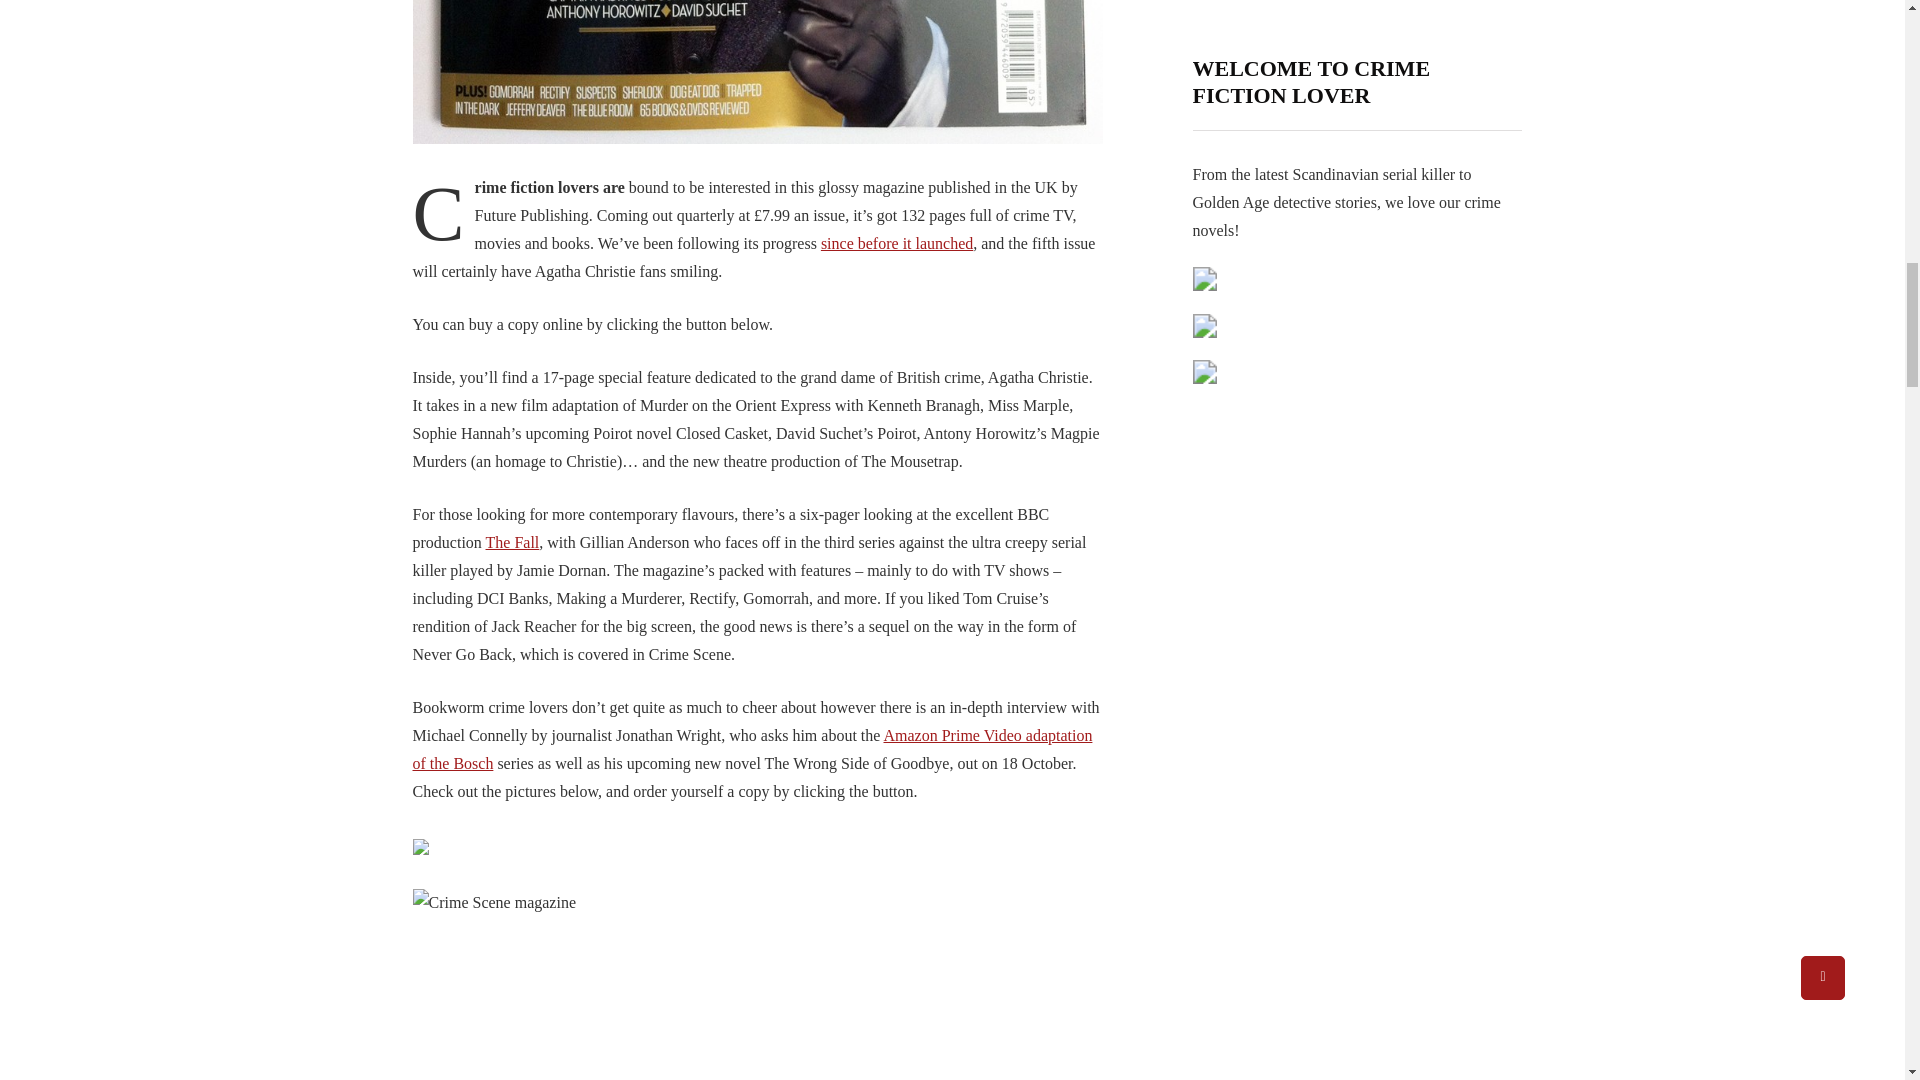 The height and width of the screenshot is (1080, 1920). I want to click on since before it launched, so click(897, 243).